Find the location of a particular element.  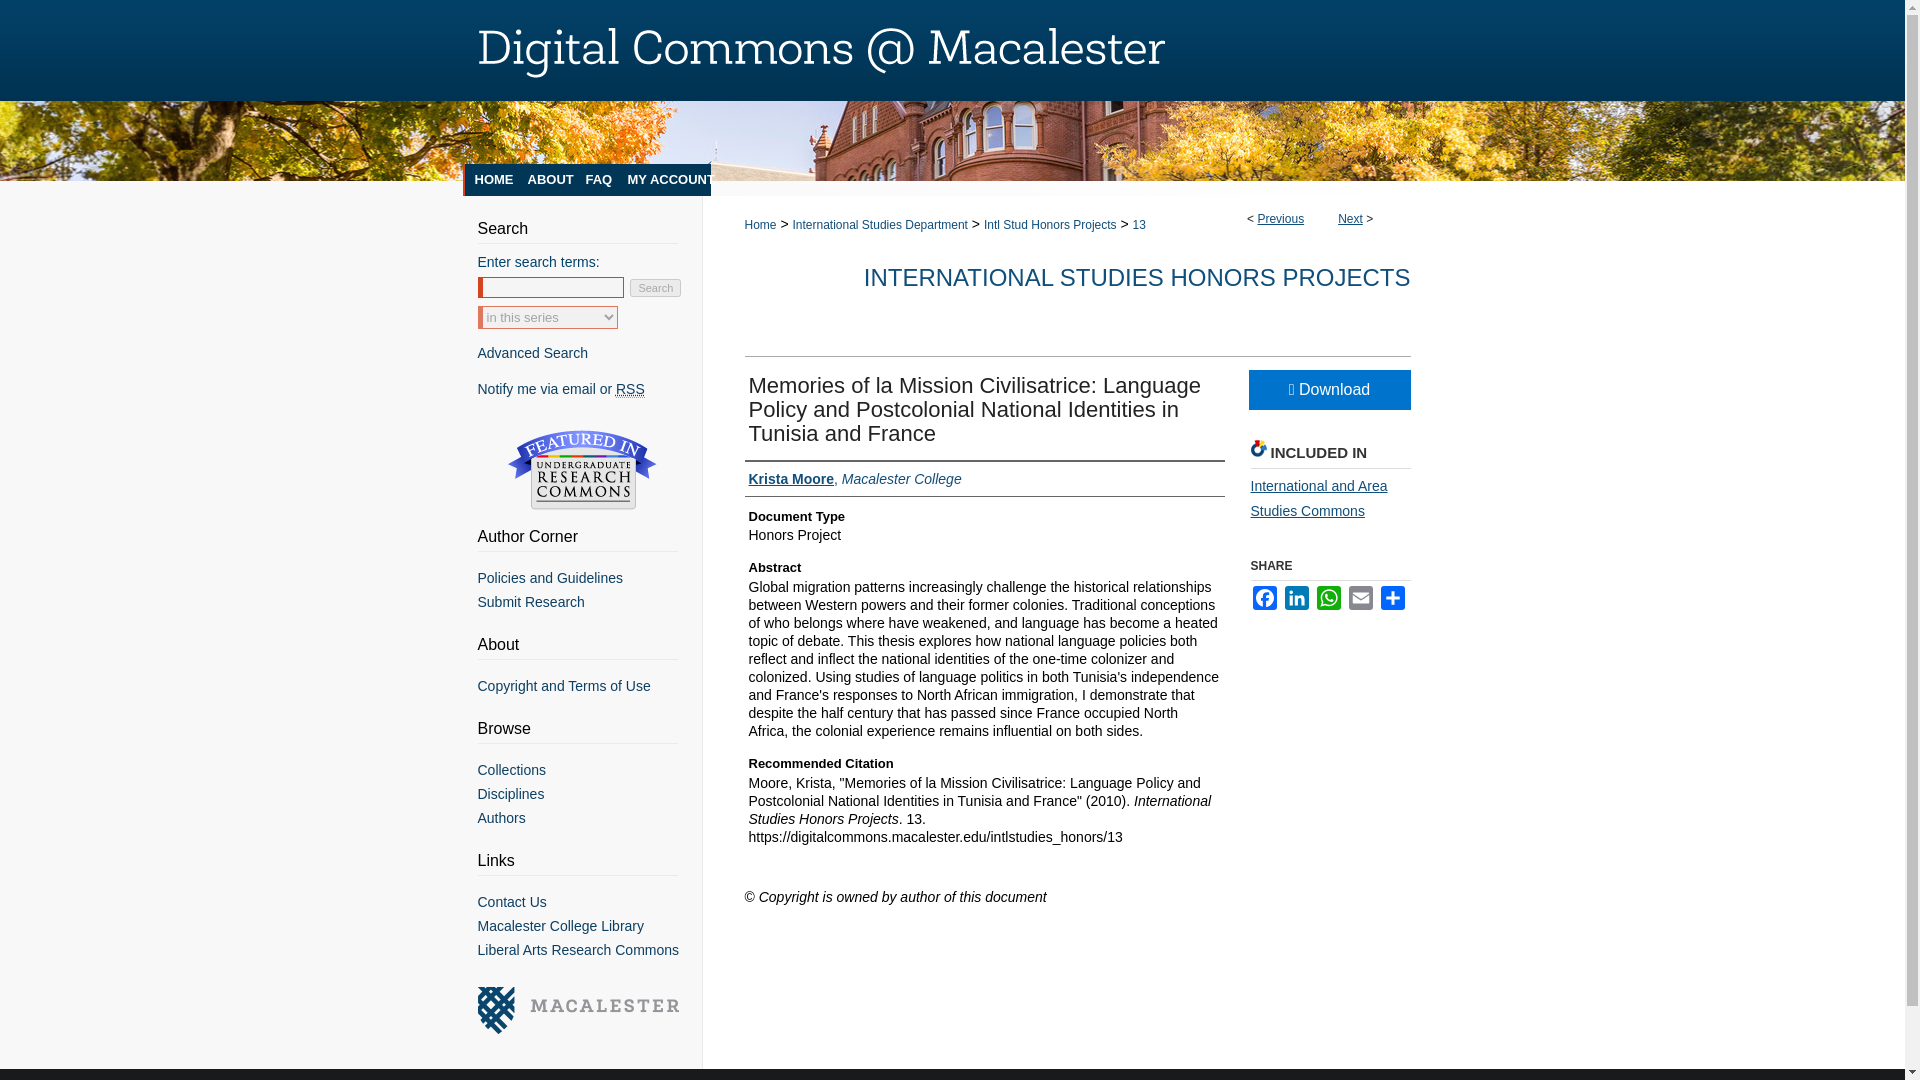

Download is located at coordinates (1328, 390).